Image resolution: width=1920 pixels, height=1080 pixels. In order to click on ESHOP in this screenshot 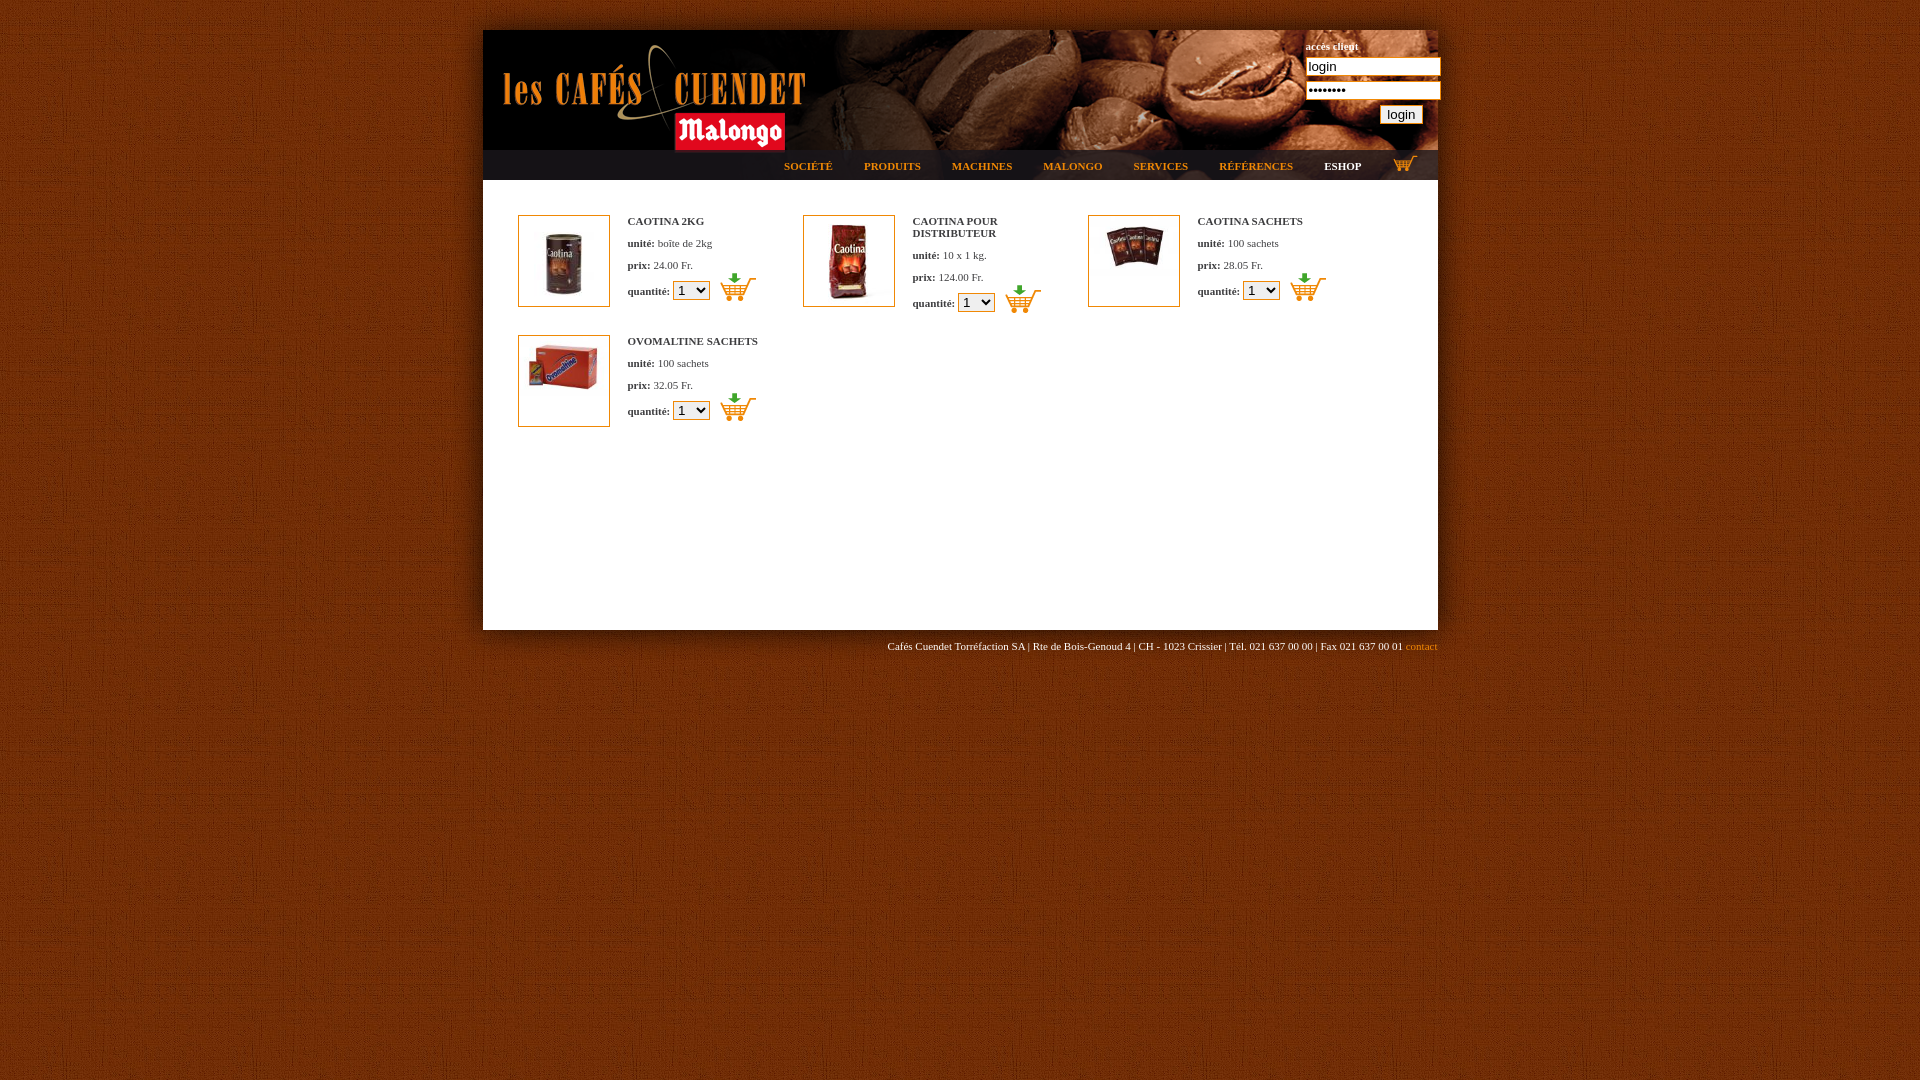, I will do `click(1342, 166)`.